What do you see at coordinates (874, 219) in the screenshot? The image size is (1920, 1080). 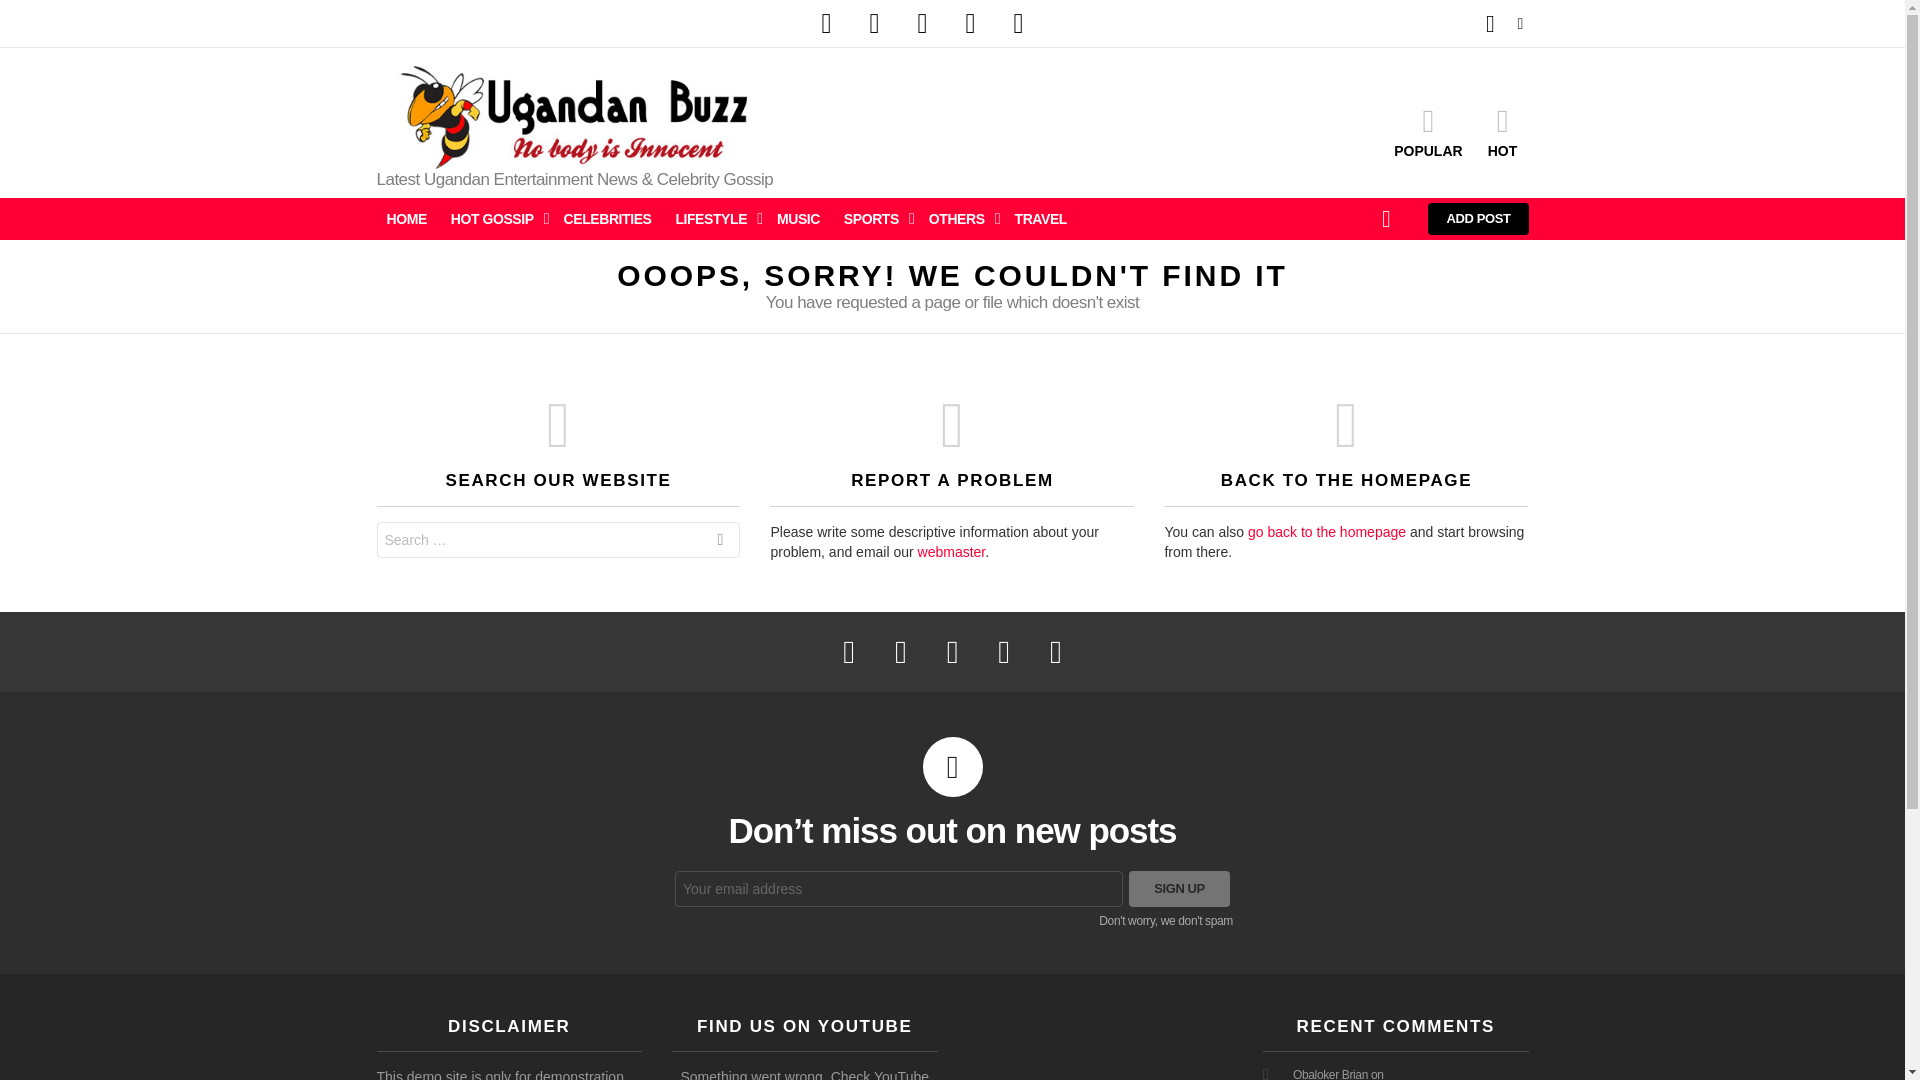 I see `SPORTS` at bounding box center [874, 219].